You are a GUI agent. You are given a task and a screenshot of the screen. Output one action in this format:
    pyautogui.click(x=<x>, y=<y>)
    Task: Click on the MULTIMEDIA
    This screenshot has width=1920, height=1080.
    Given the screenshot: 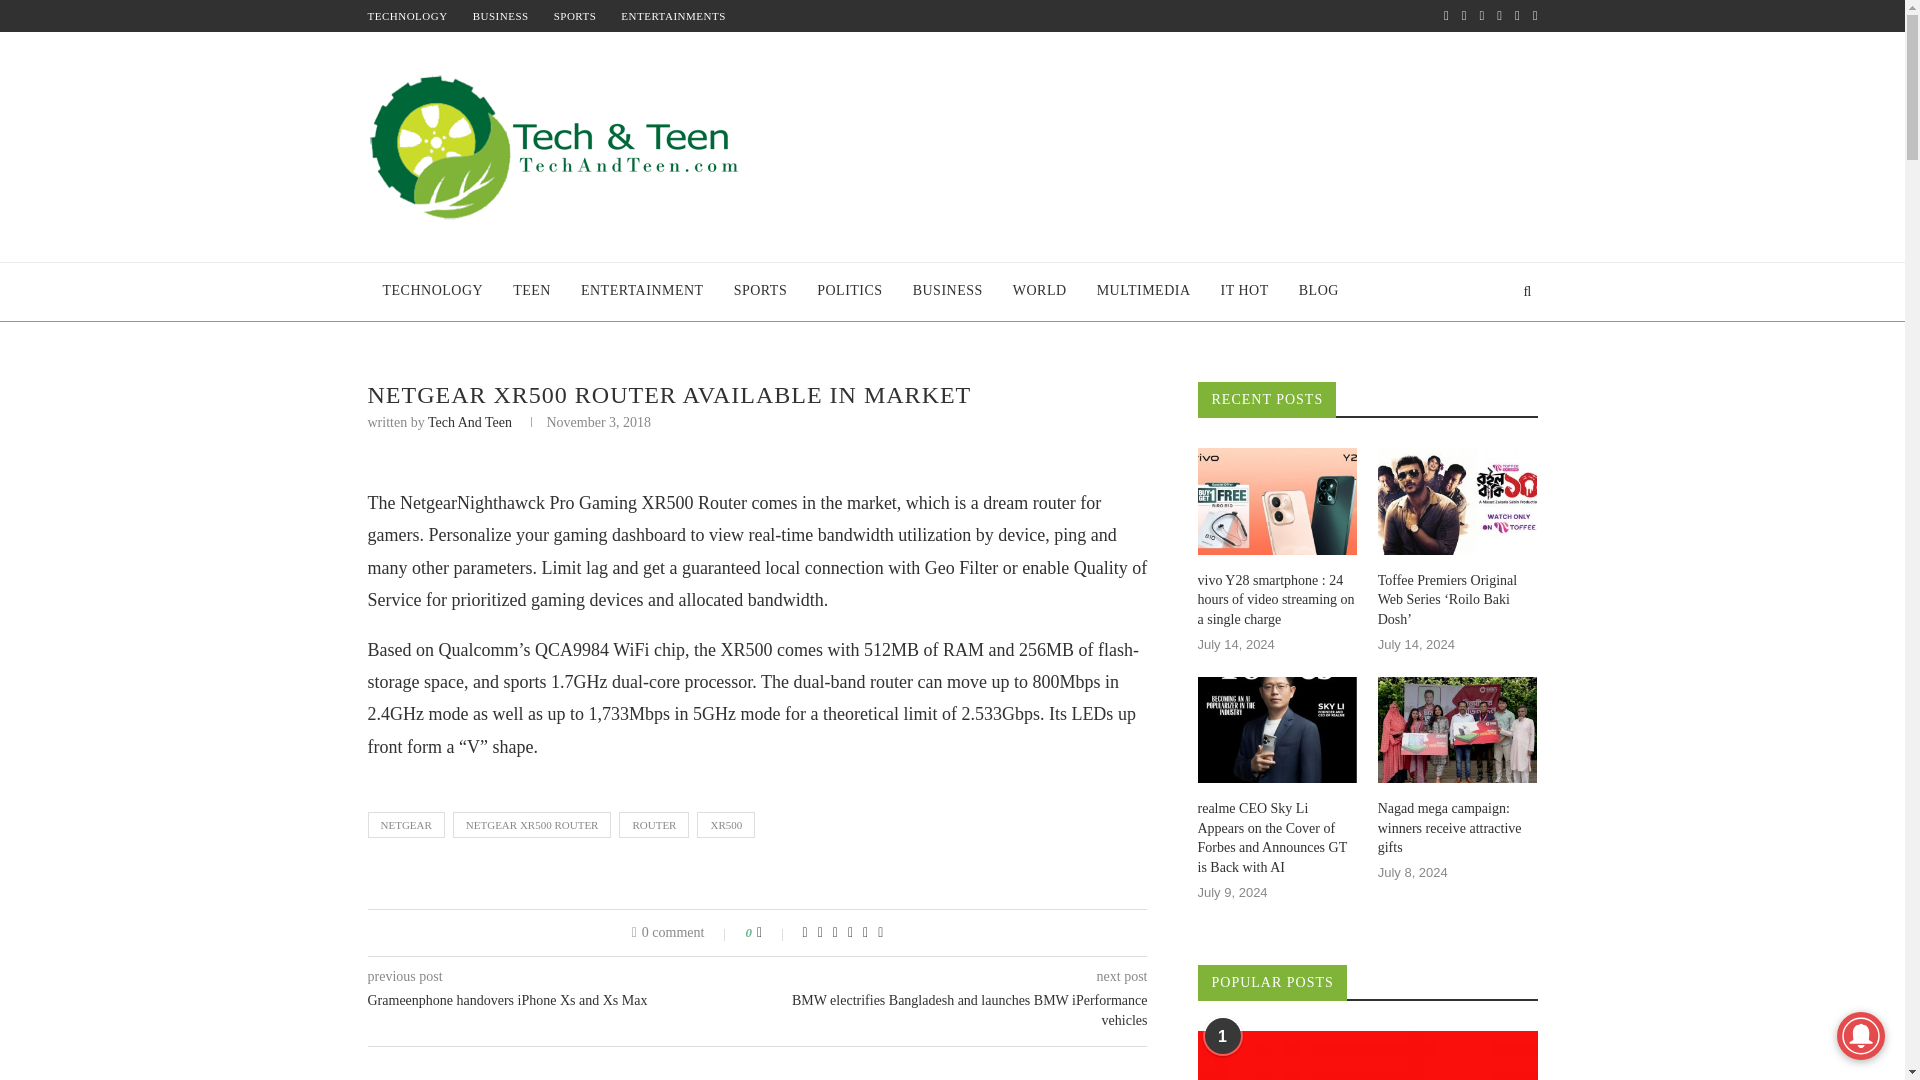 What is the action you would take?
    pyautogui.click(x=1144, y=292)
    